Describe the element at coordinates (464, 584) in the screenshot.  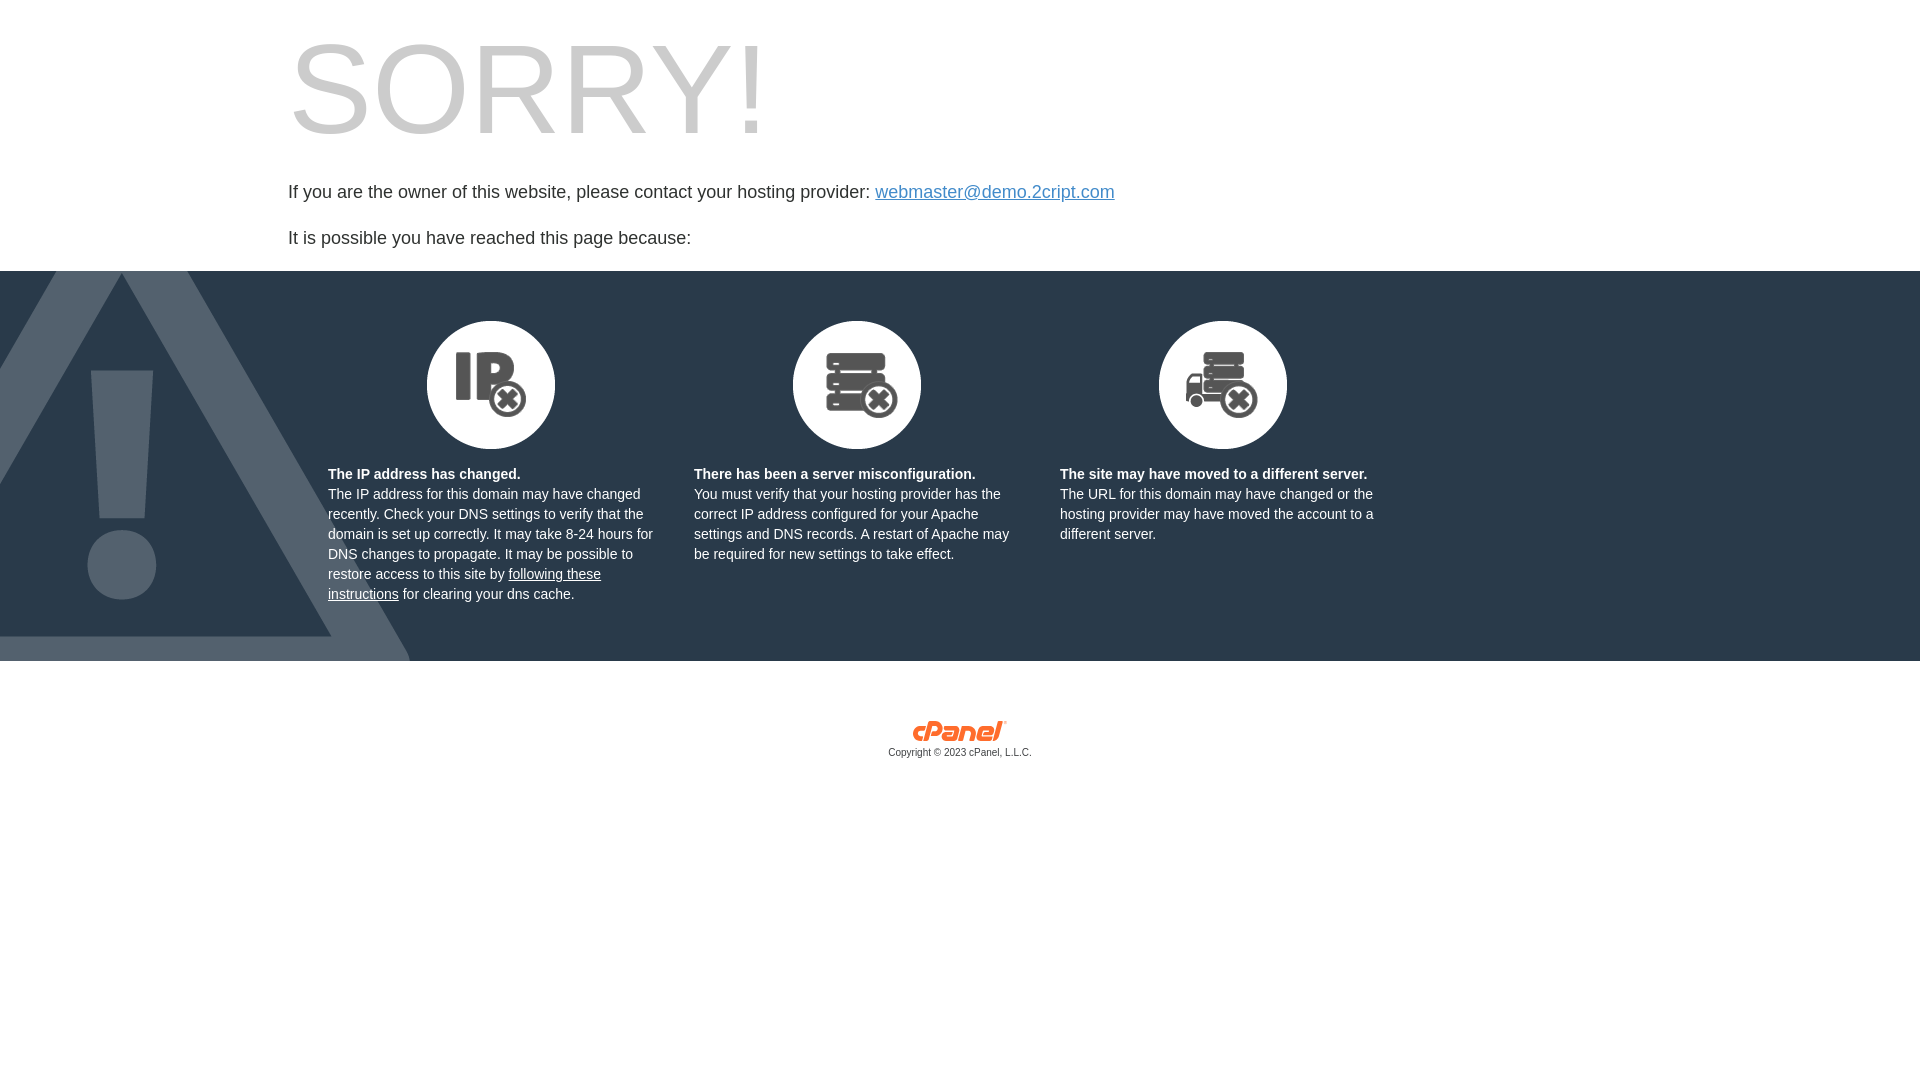
I see `following these instructions` at that location.